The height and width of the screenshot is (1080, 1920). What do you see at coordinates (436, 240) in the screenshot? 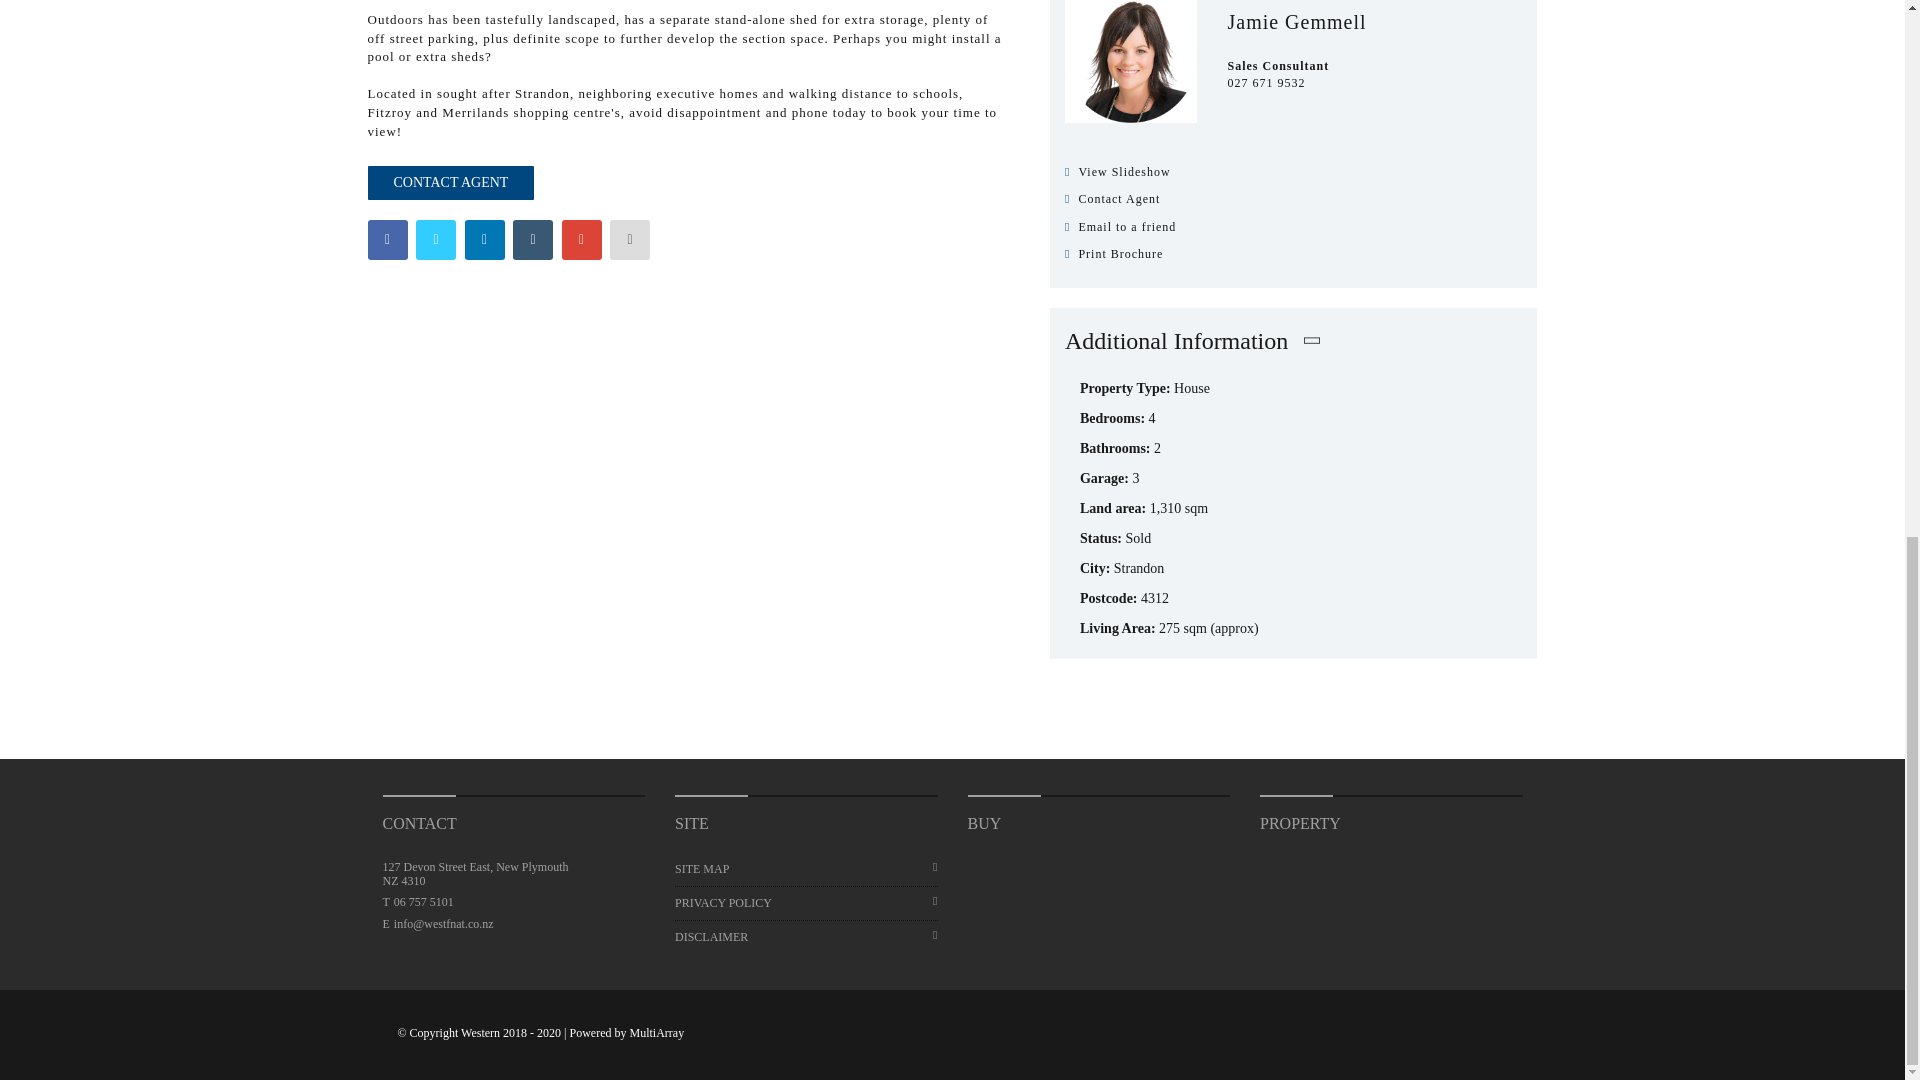
I see `Share on Twitter` at bounding box center [436, 240].